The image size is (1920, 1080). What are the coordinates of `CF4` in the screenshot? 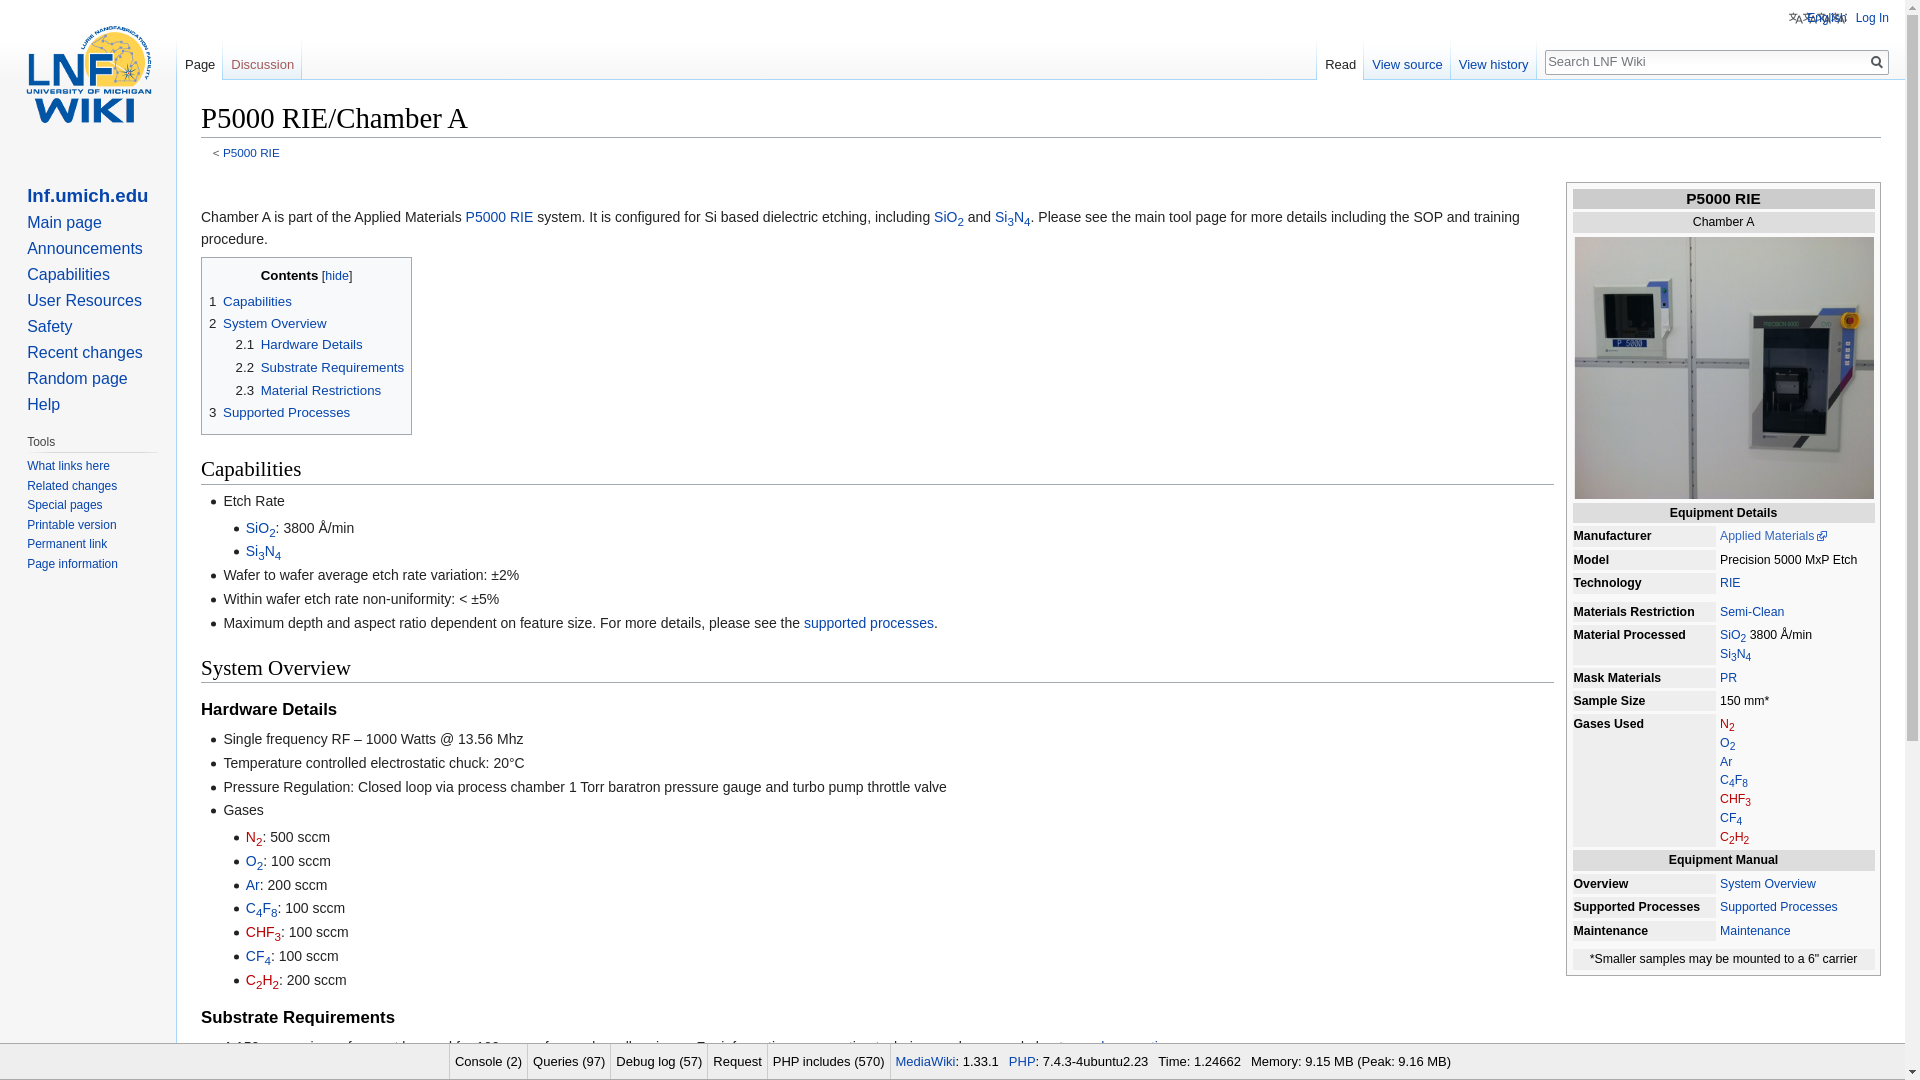 It's located at (1730, 818).